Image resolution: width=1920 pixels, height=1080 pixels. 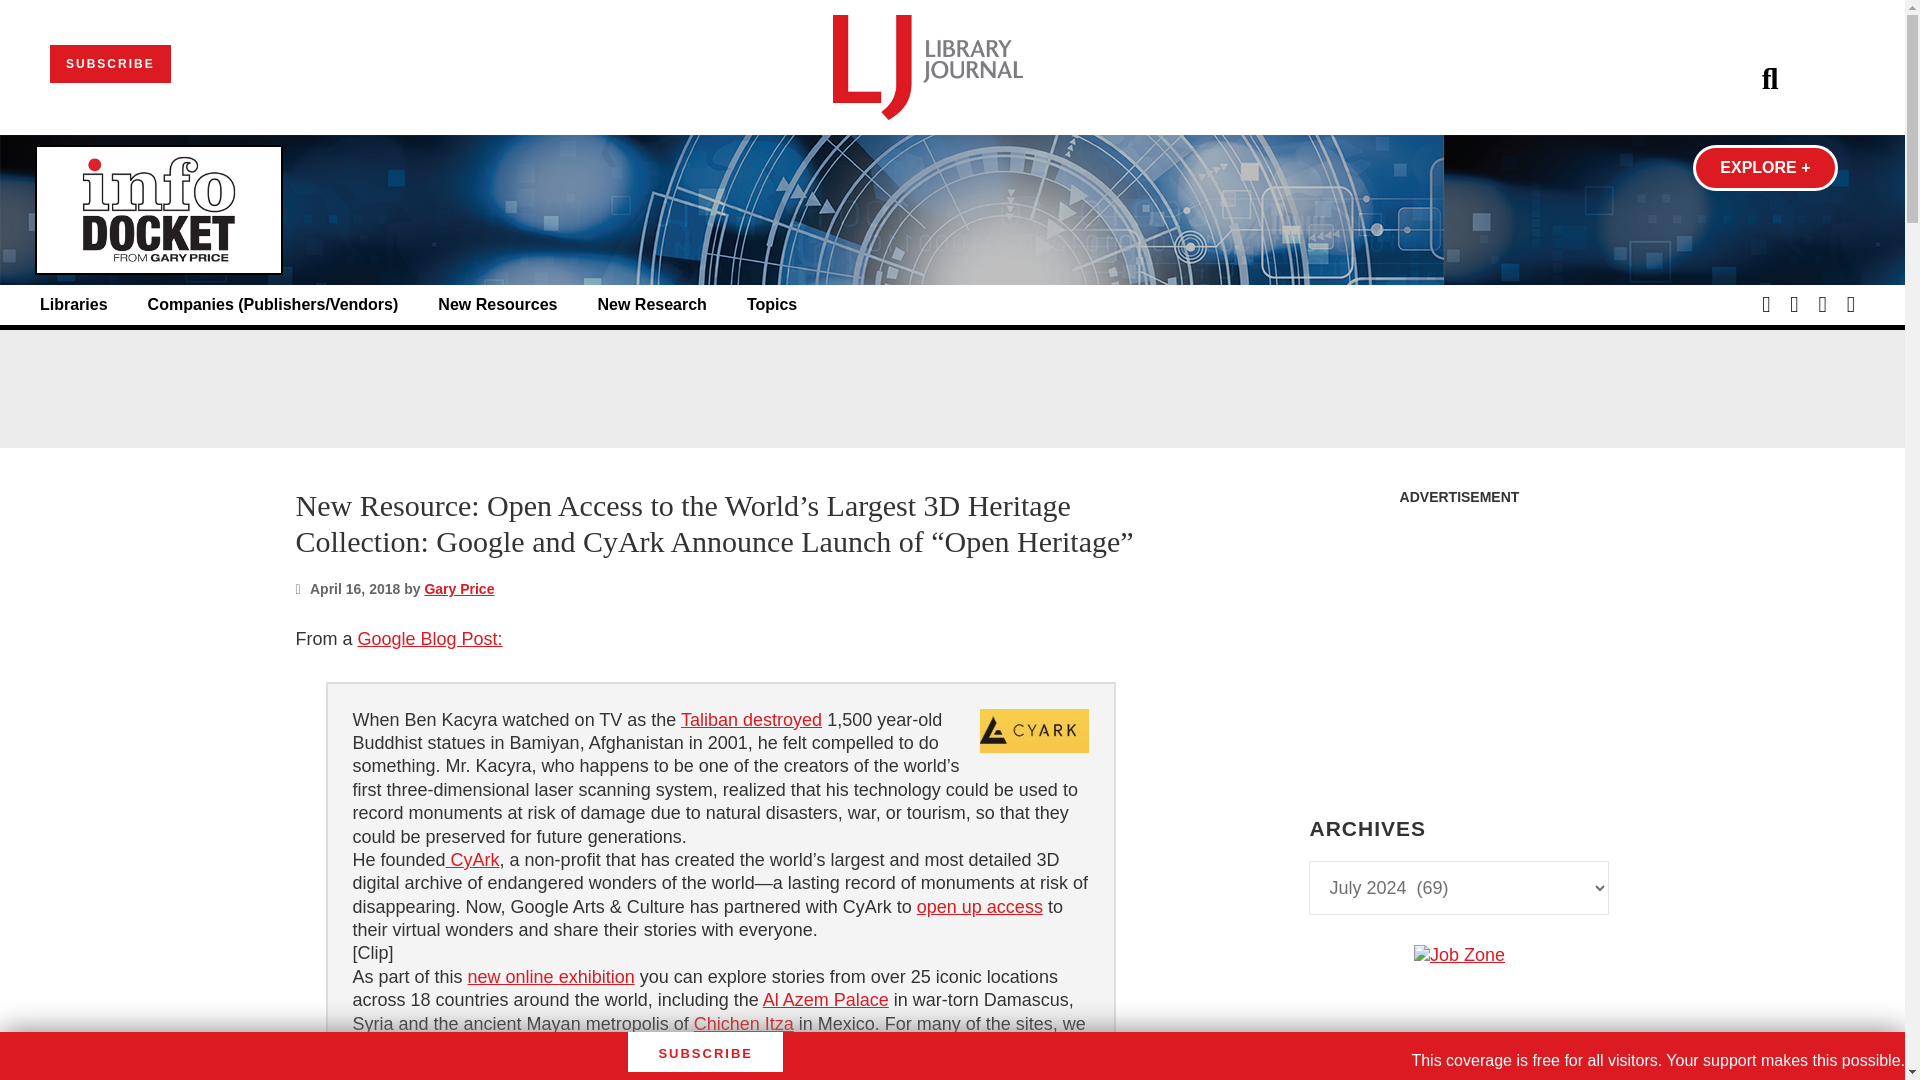 I want to click on New Resources, so click(x=496, y=305).